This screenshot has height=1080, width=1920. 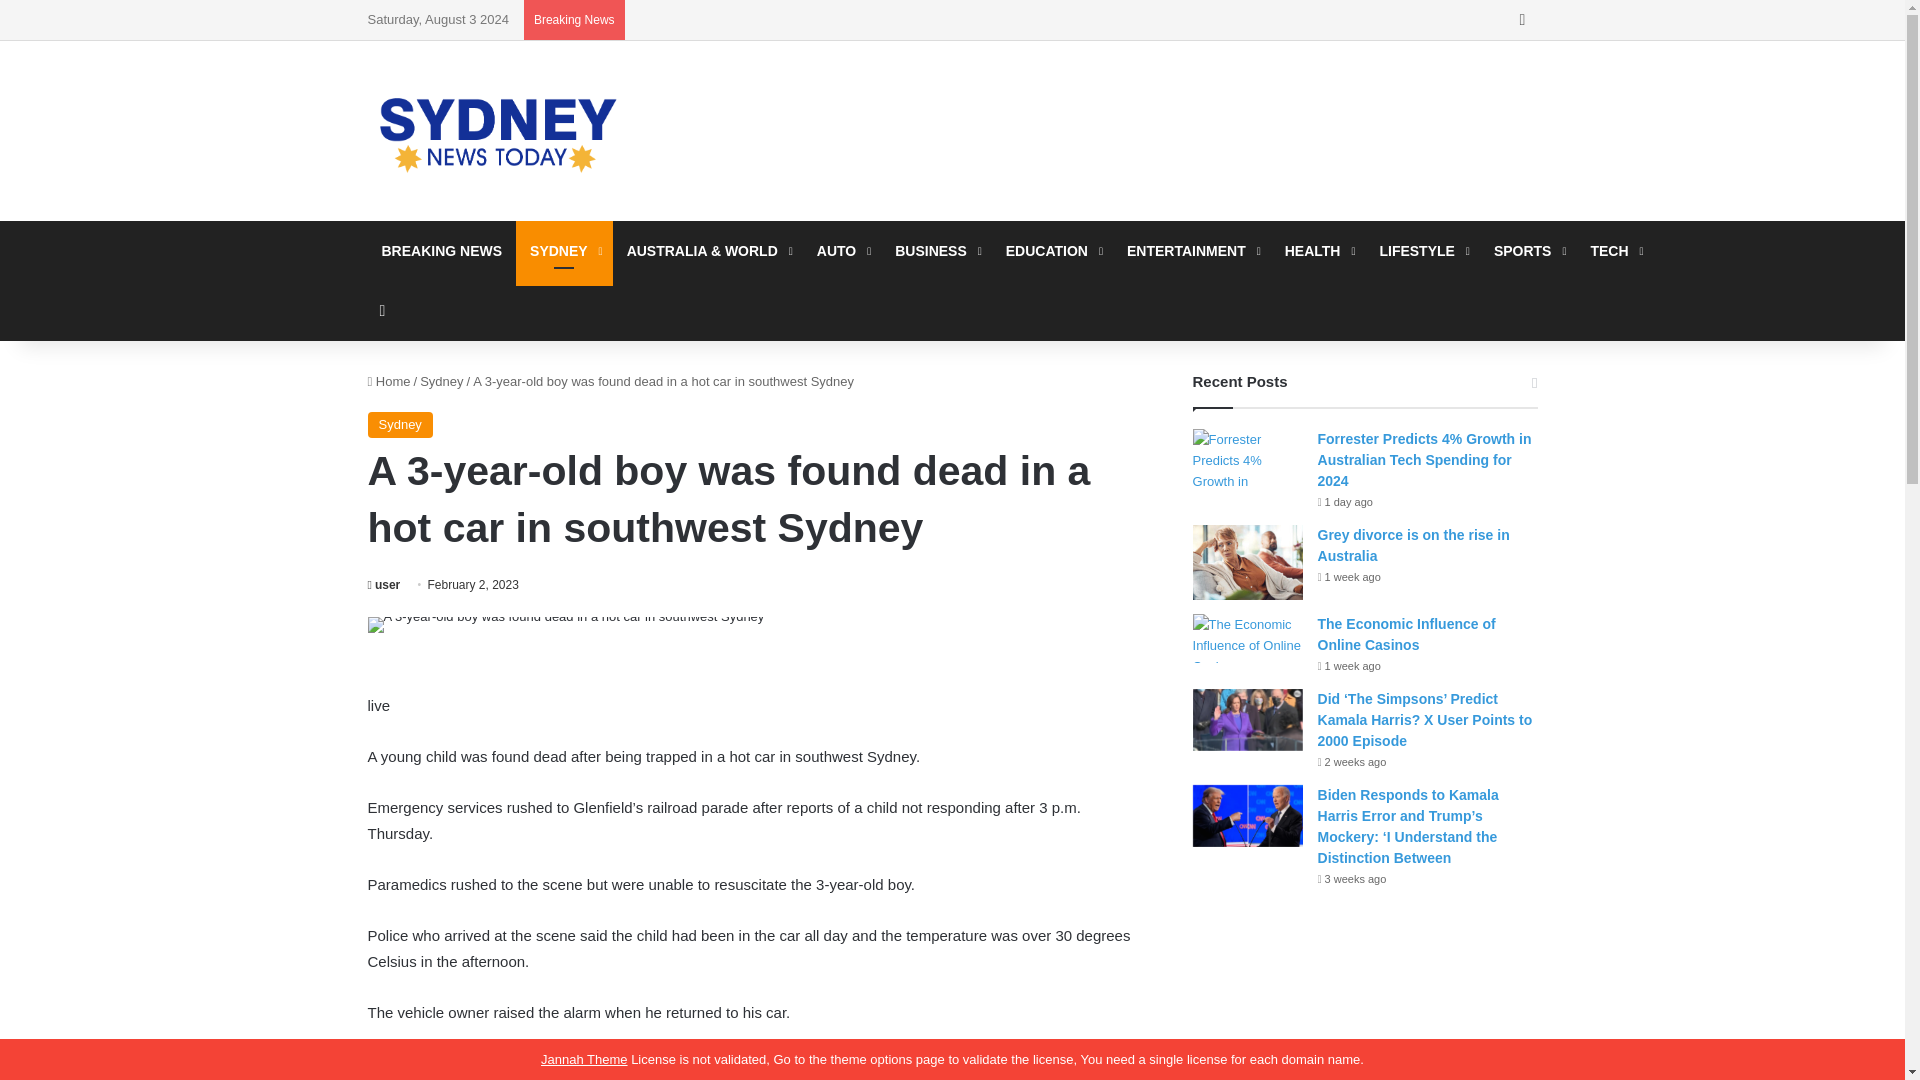 I want to click on AUTO, so click(x=842, y=250).